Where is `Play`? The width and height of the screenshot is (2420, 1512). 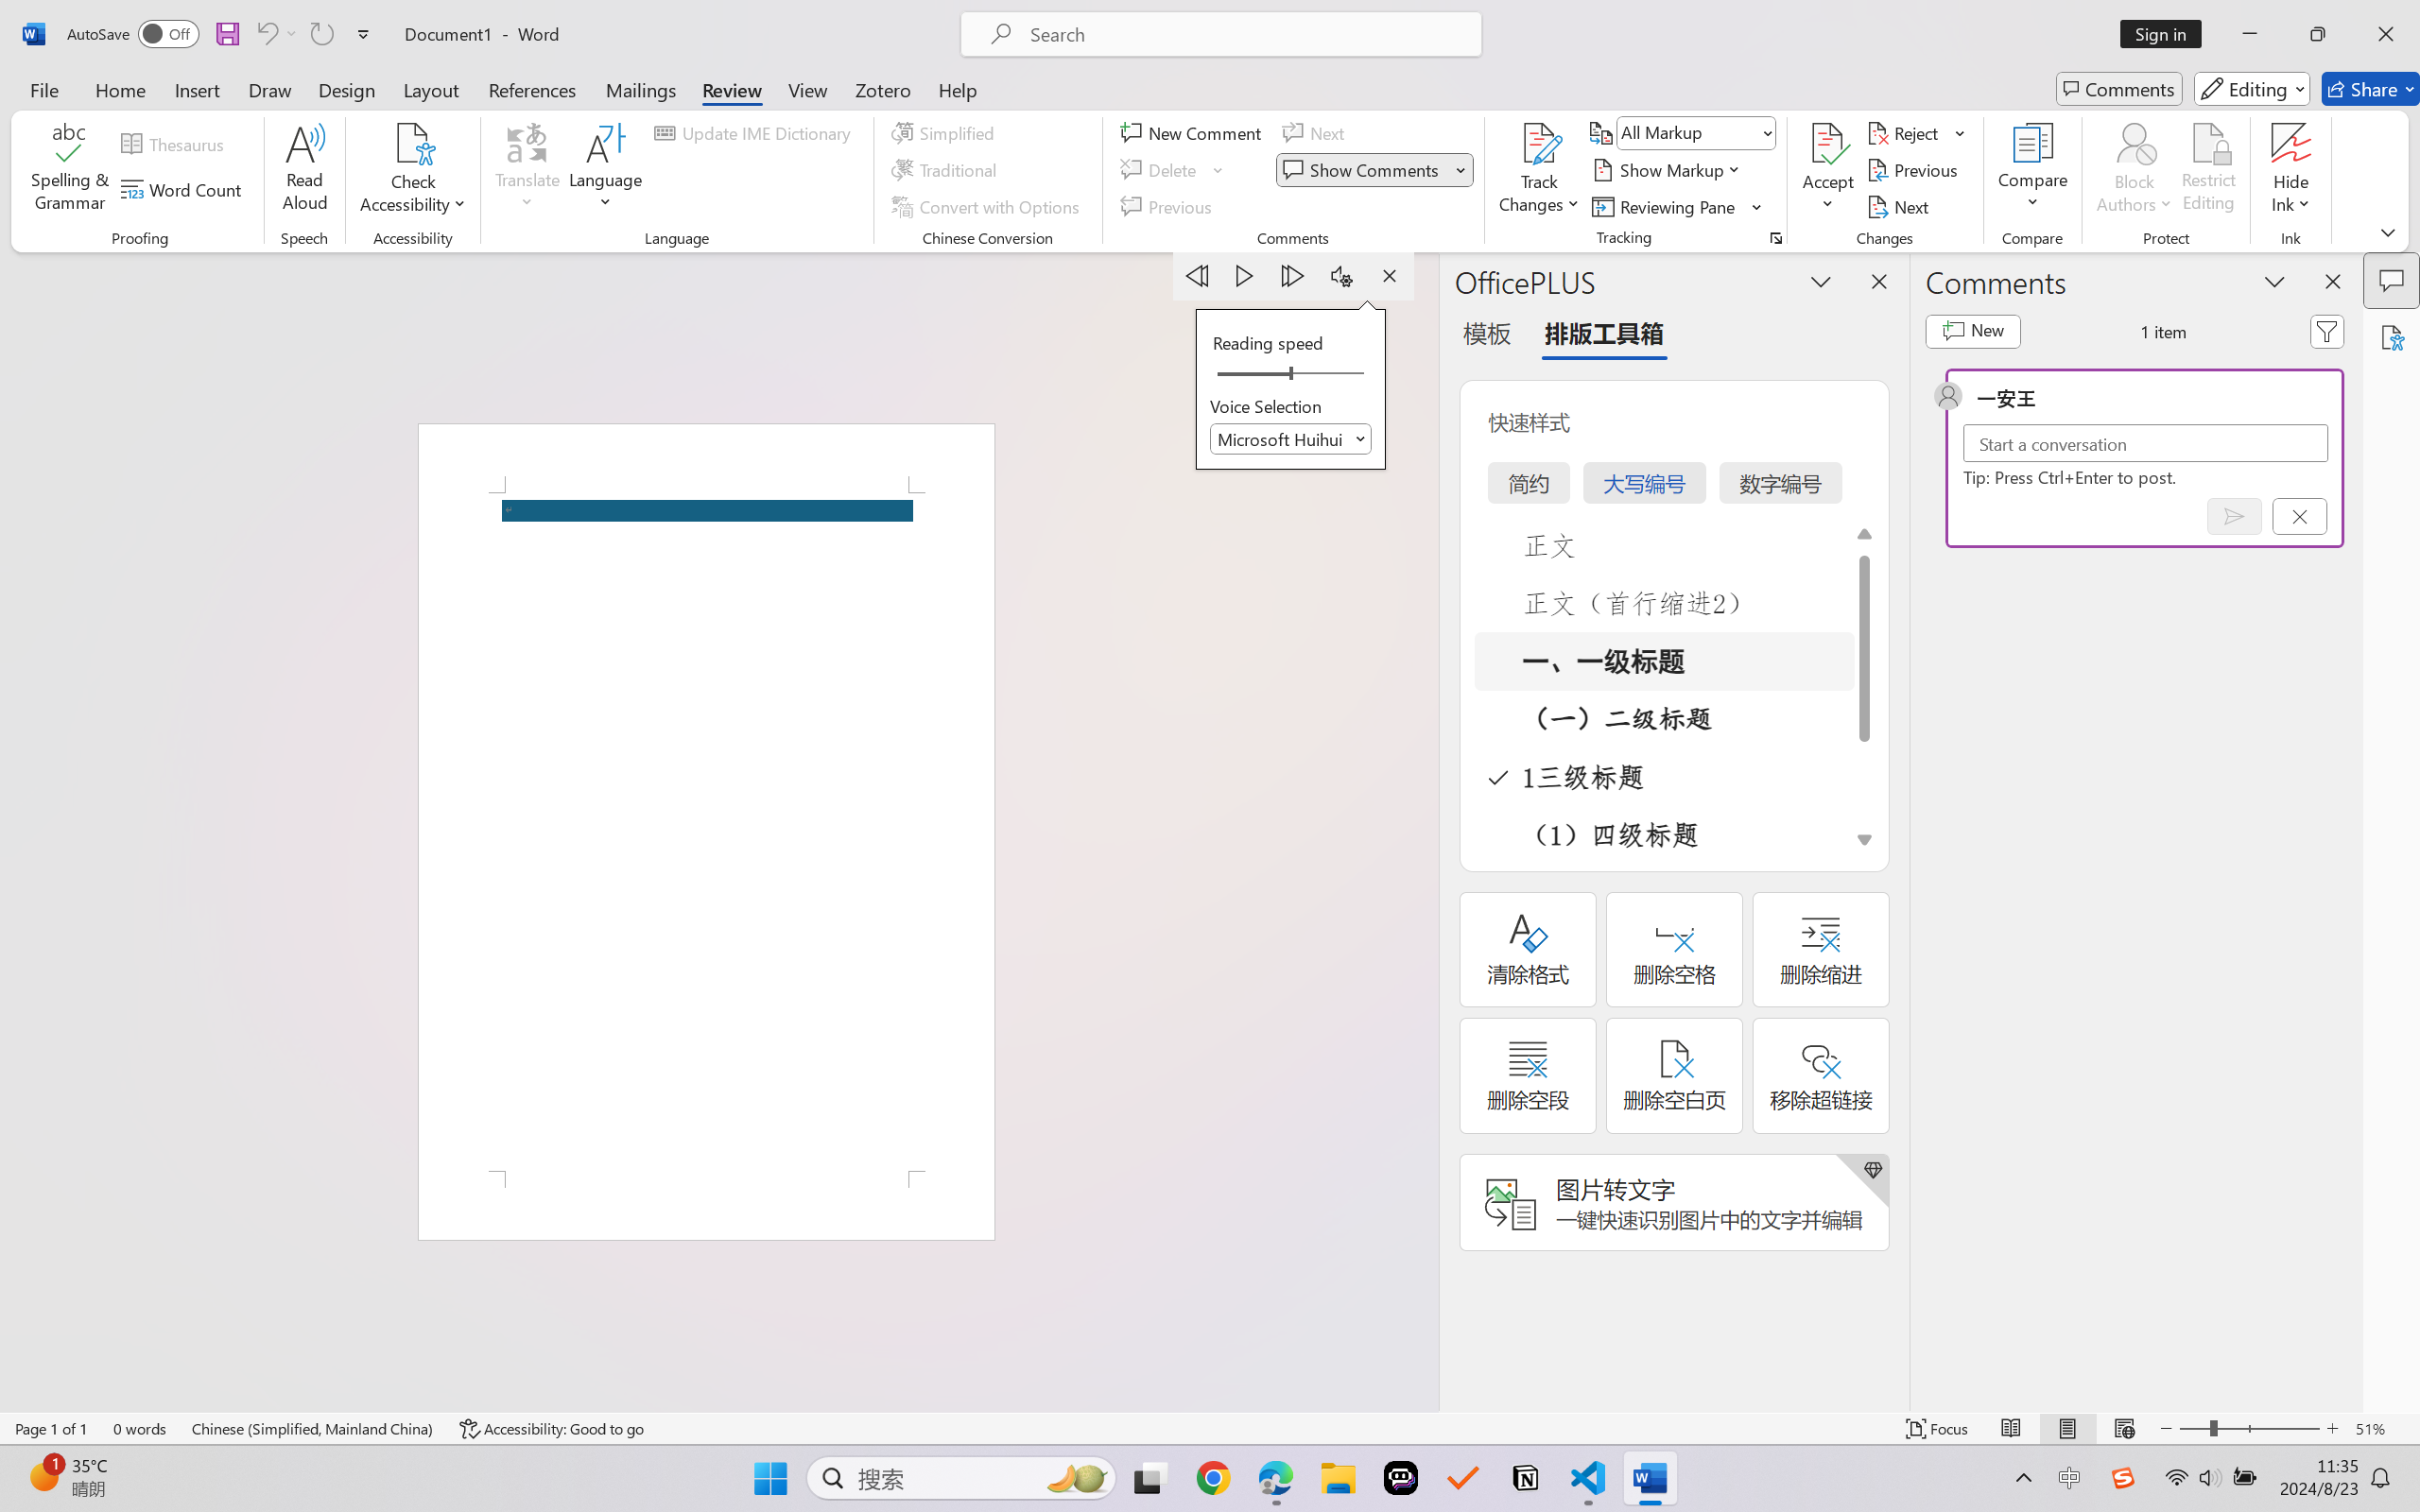 Play is located at coordinates (1246, 276).